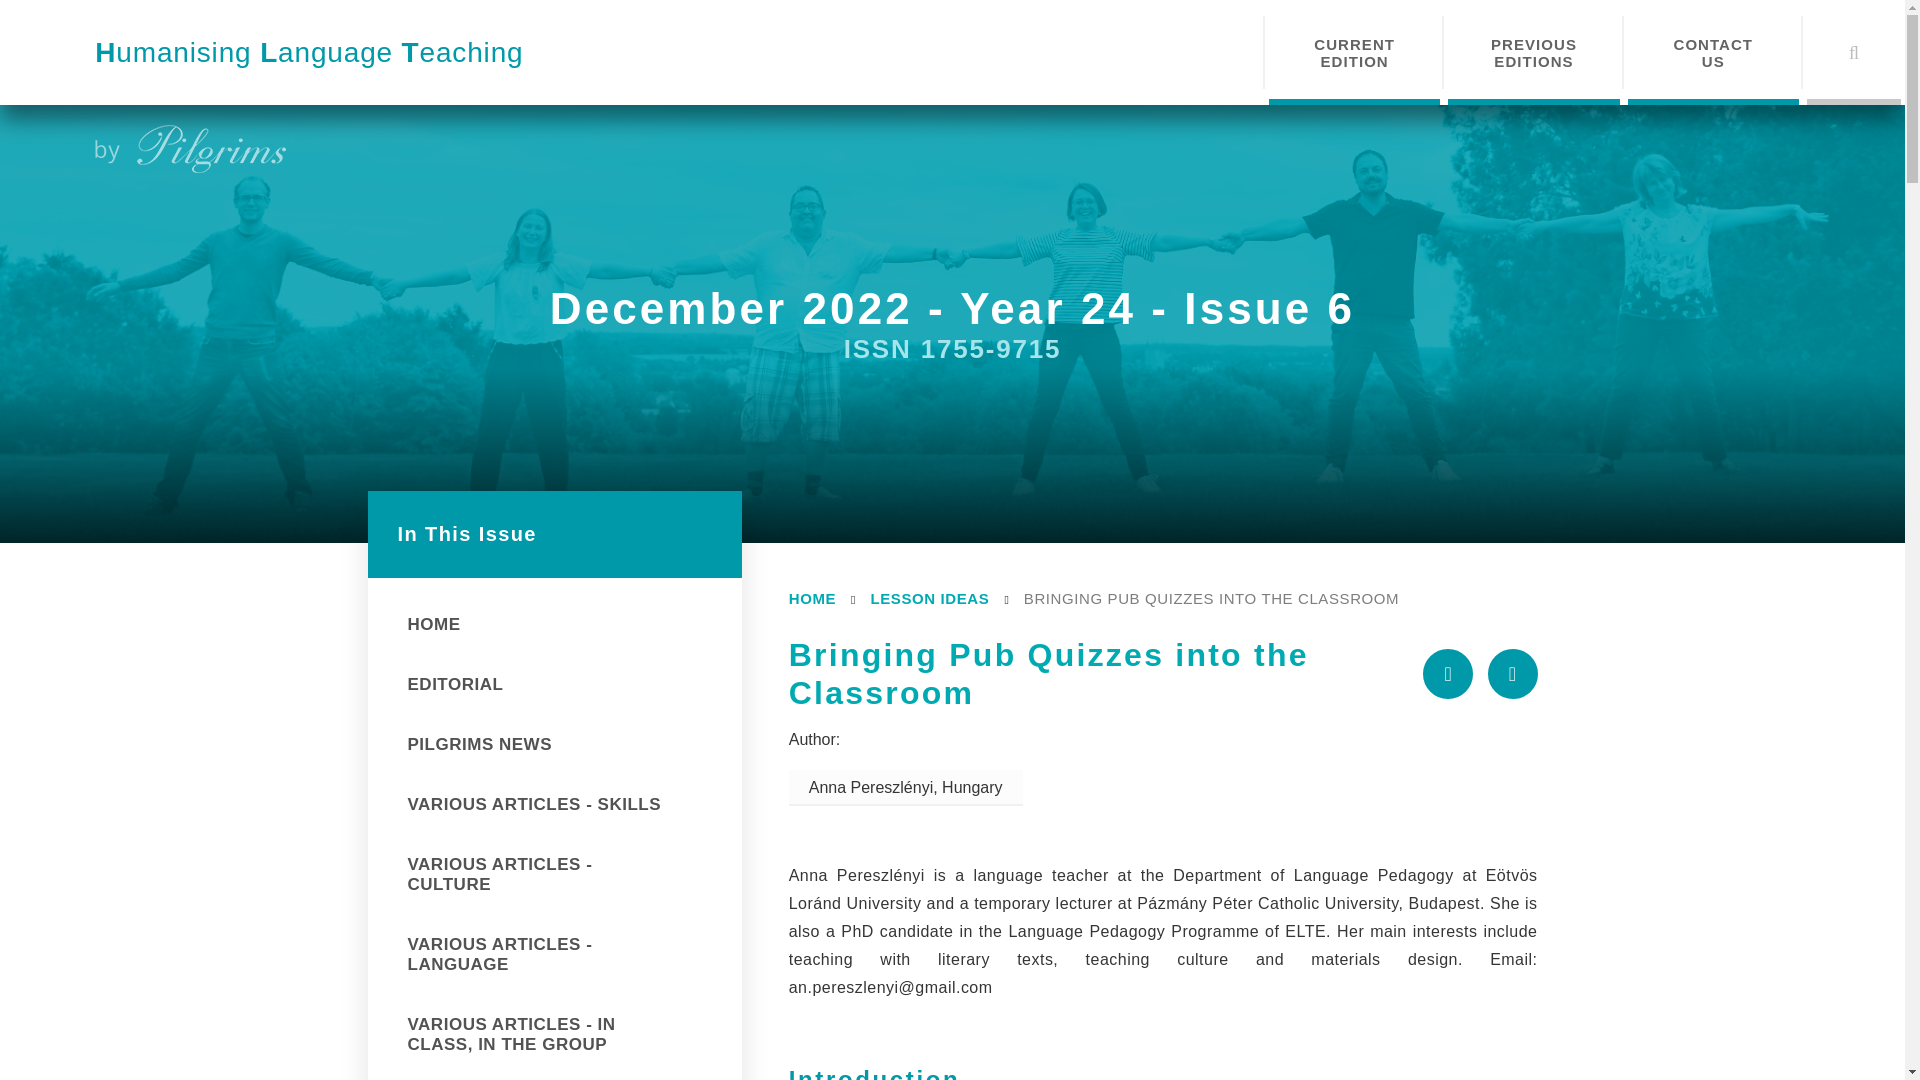 The width and height of the screenshot is (1920, 1080). Describe the element at coordinates (560, 684) in the screenshot. I see `EDITORIAL` at that location.